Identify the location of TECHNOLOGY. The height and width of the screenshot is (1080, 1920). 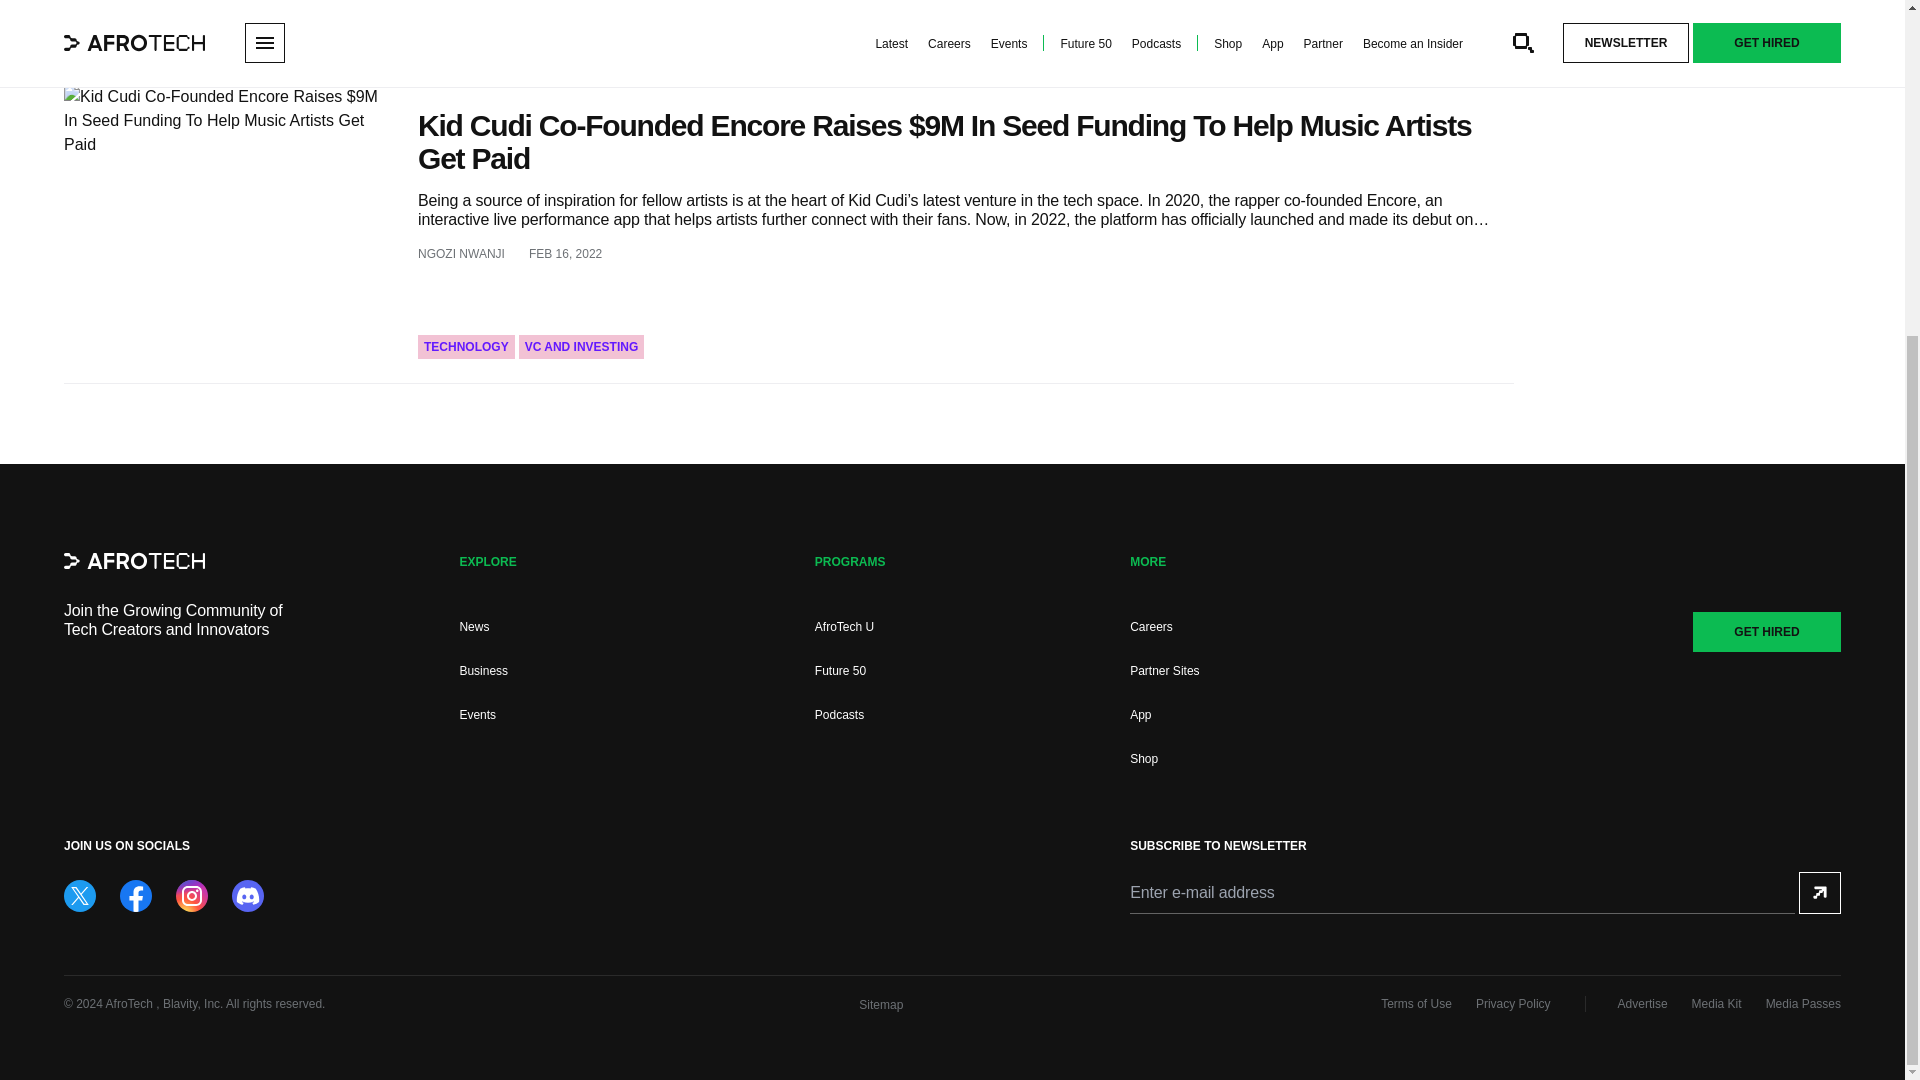
(466, 346).